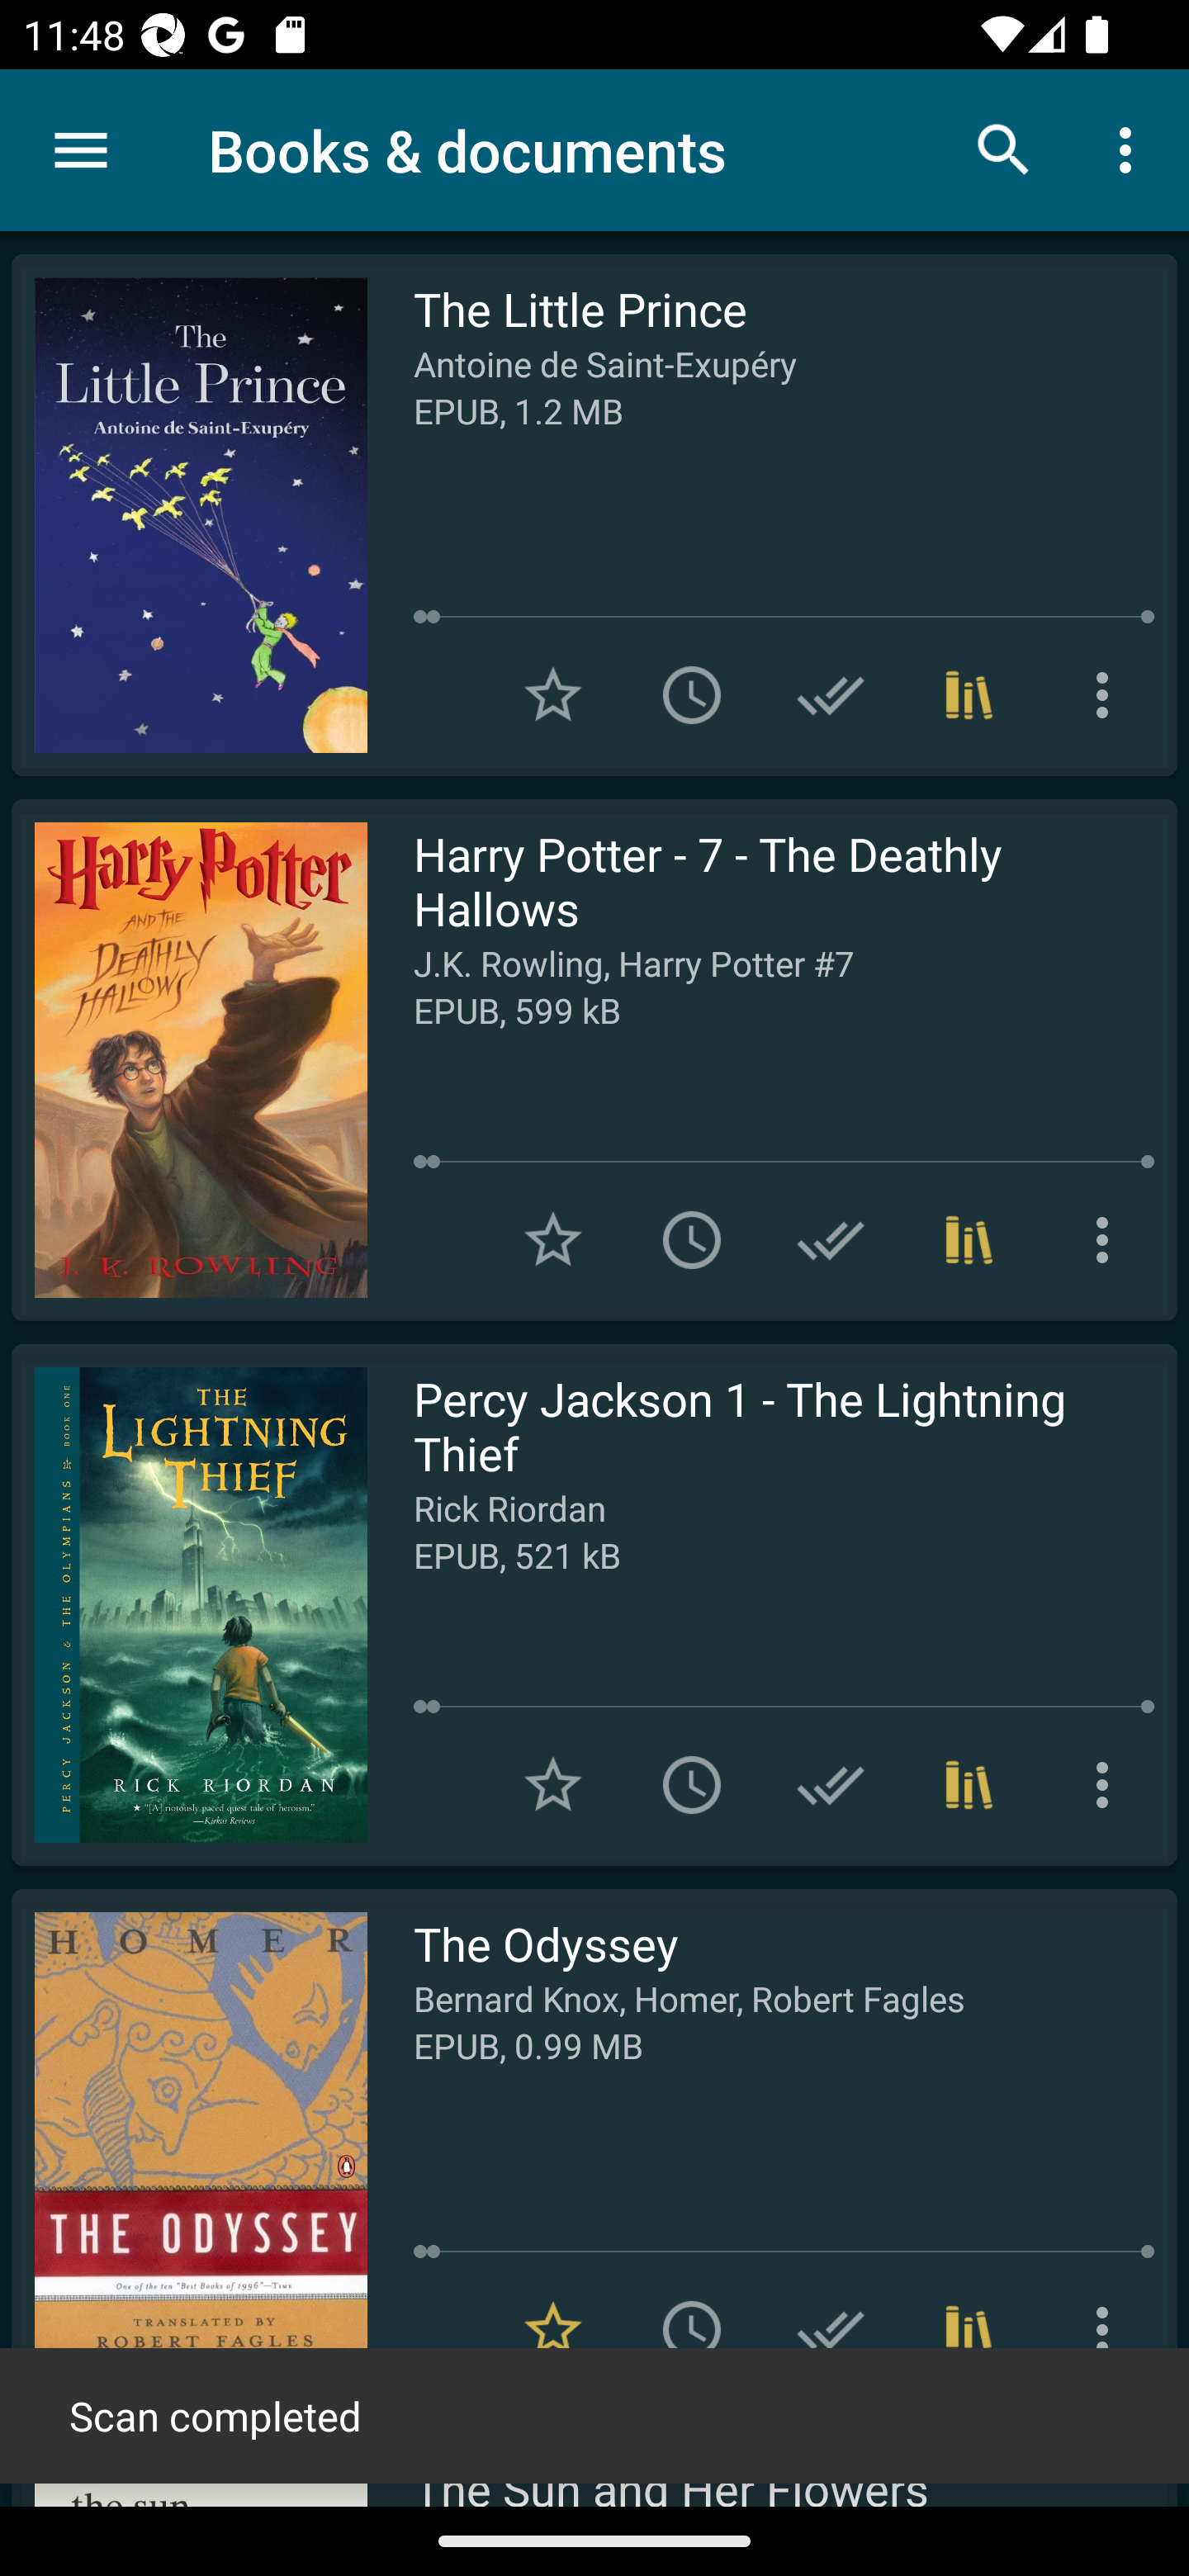  I want to click on Add to Favorites, so click(553, 695).